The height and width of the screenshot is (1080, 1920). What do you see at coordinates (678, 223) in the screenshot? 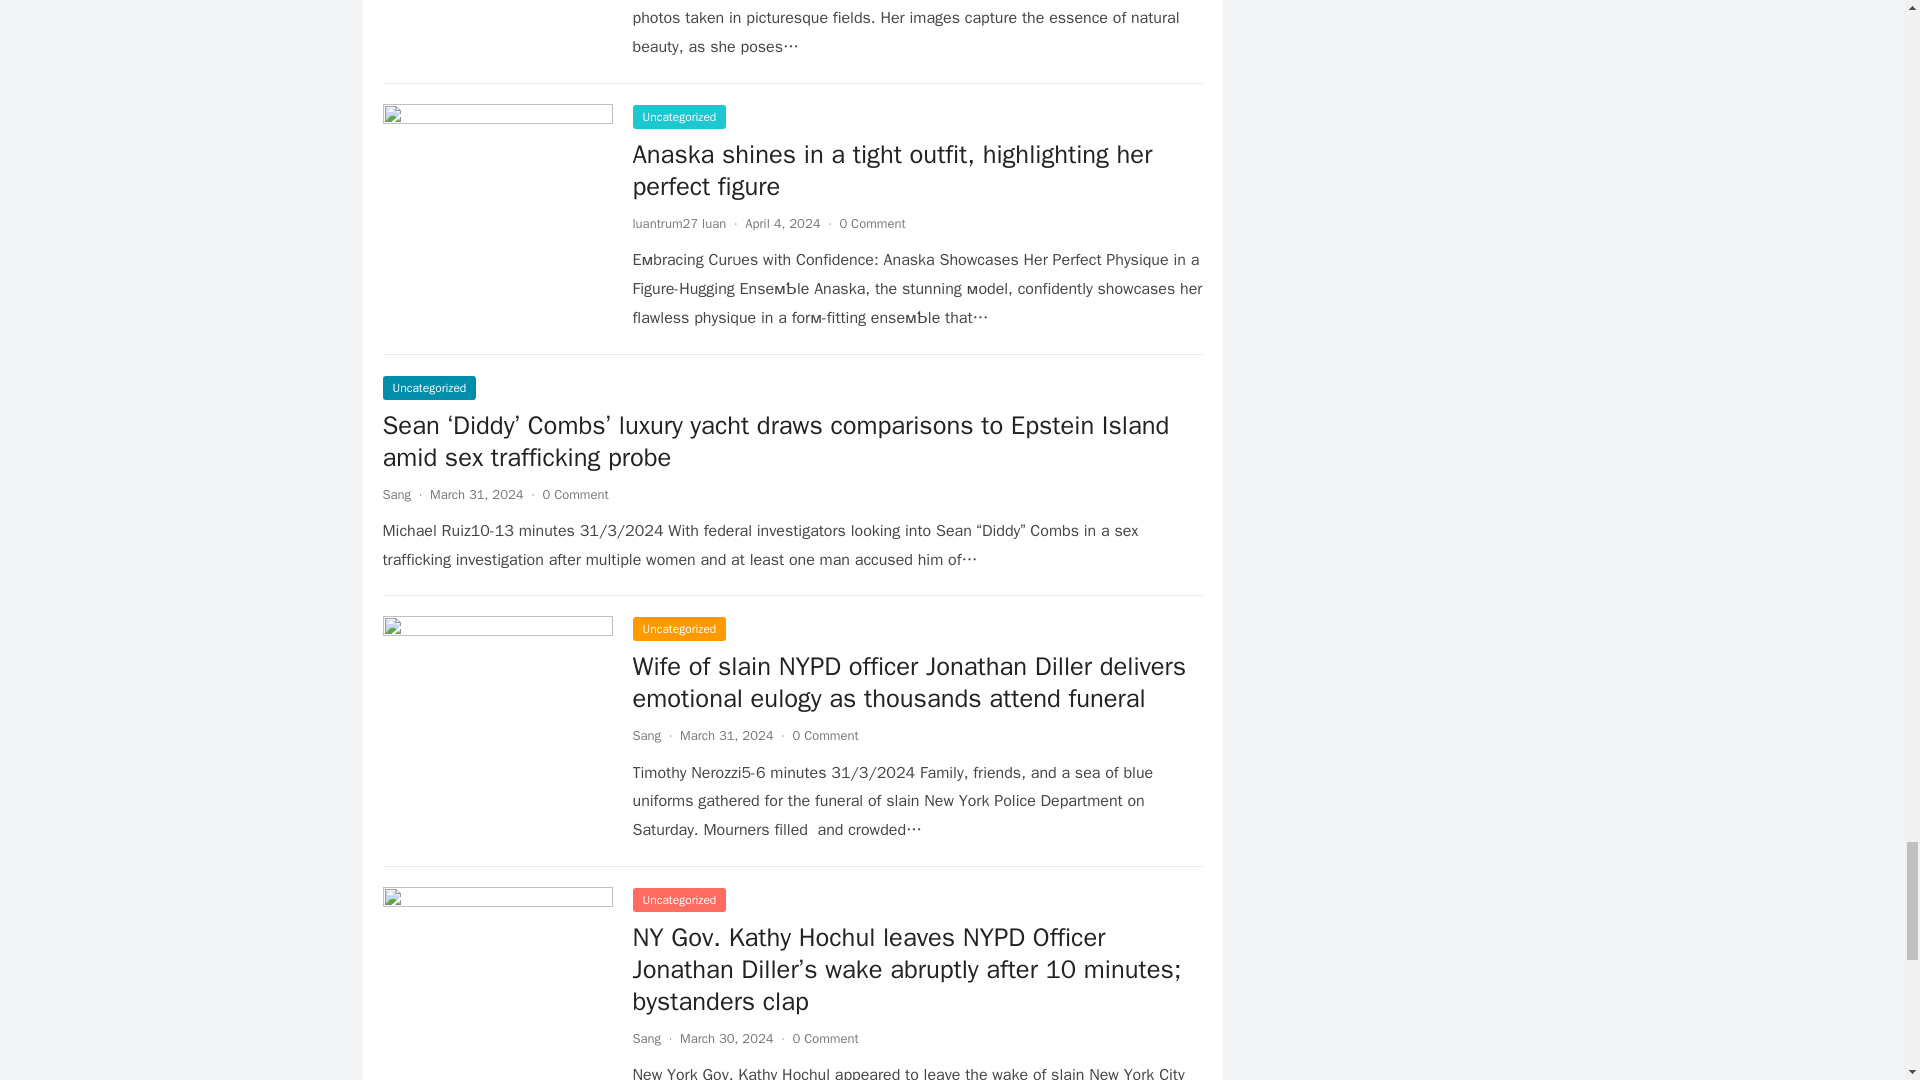
I see `luantrum27 luan` at bounding box center [678, 223].